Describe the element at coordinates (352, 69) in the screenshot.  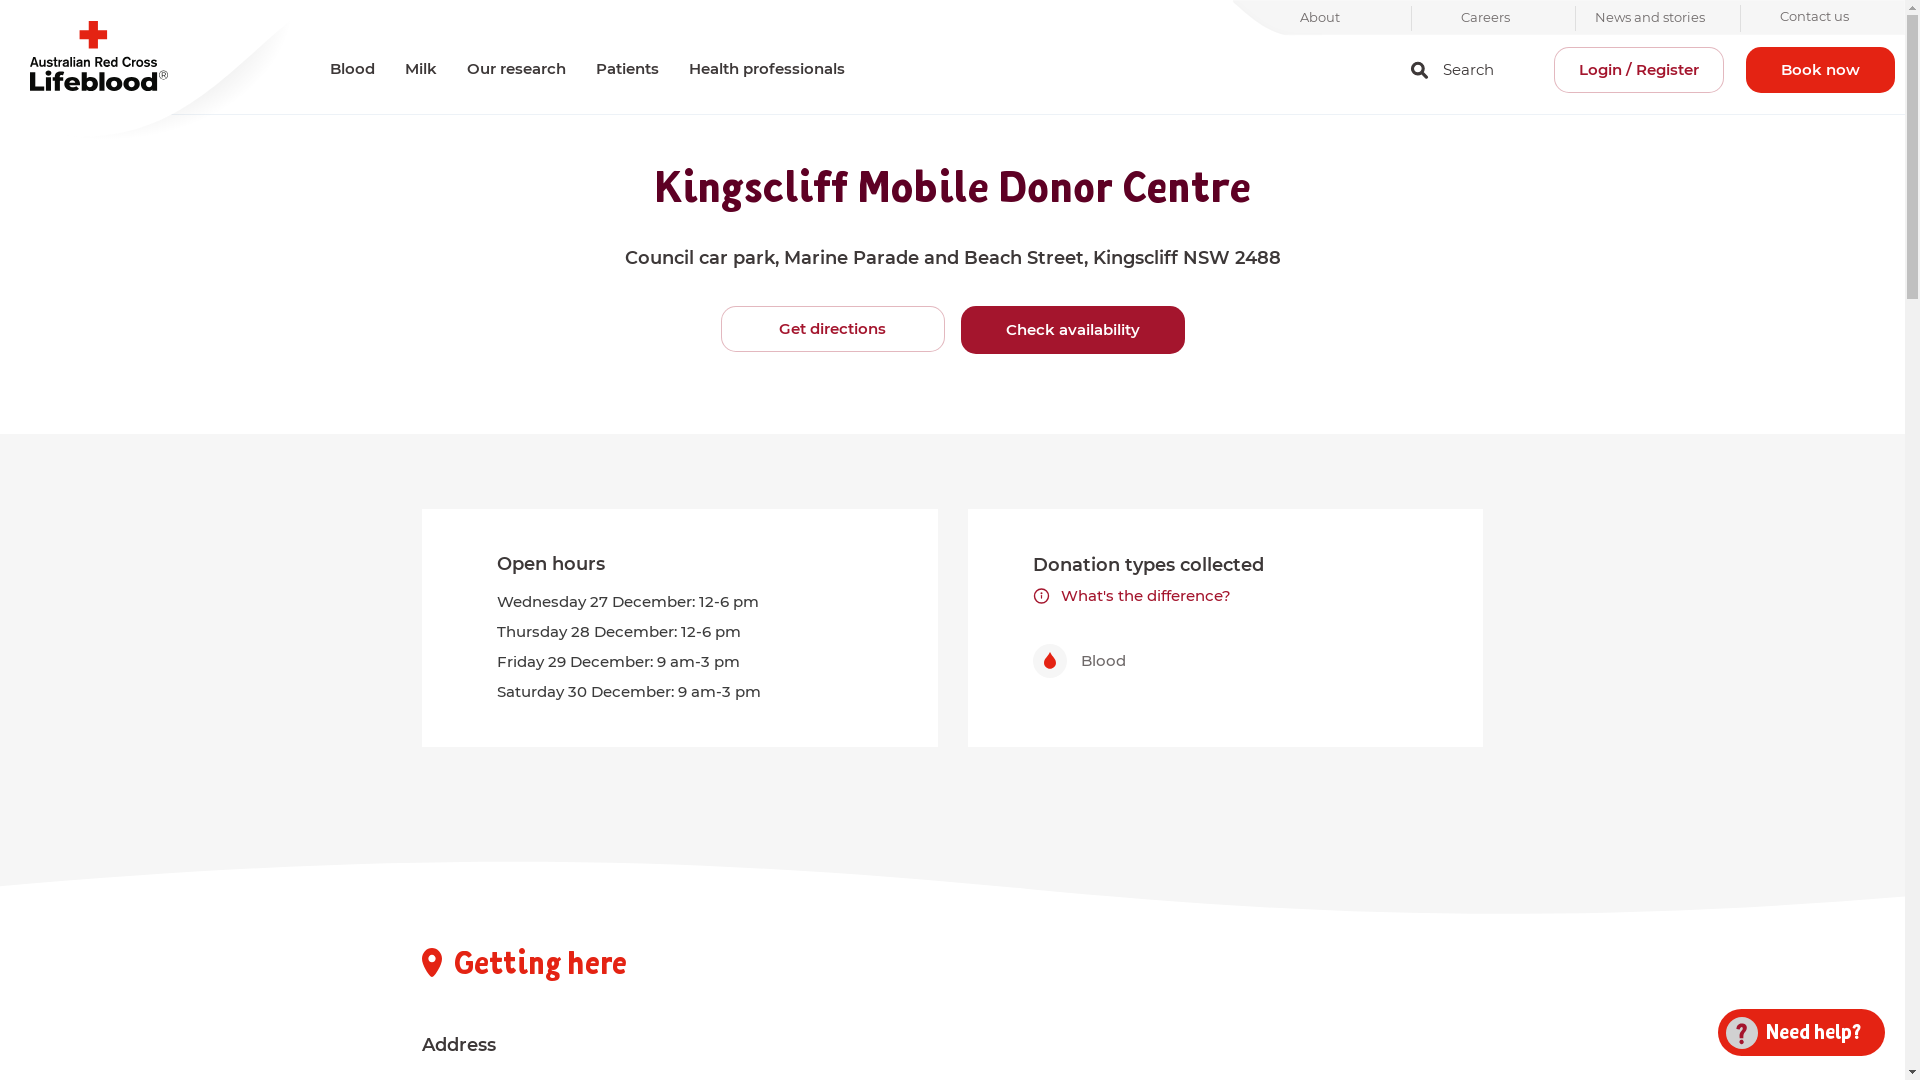
I see `Blood` at that location.